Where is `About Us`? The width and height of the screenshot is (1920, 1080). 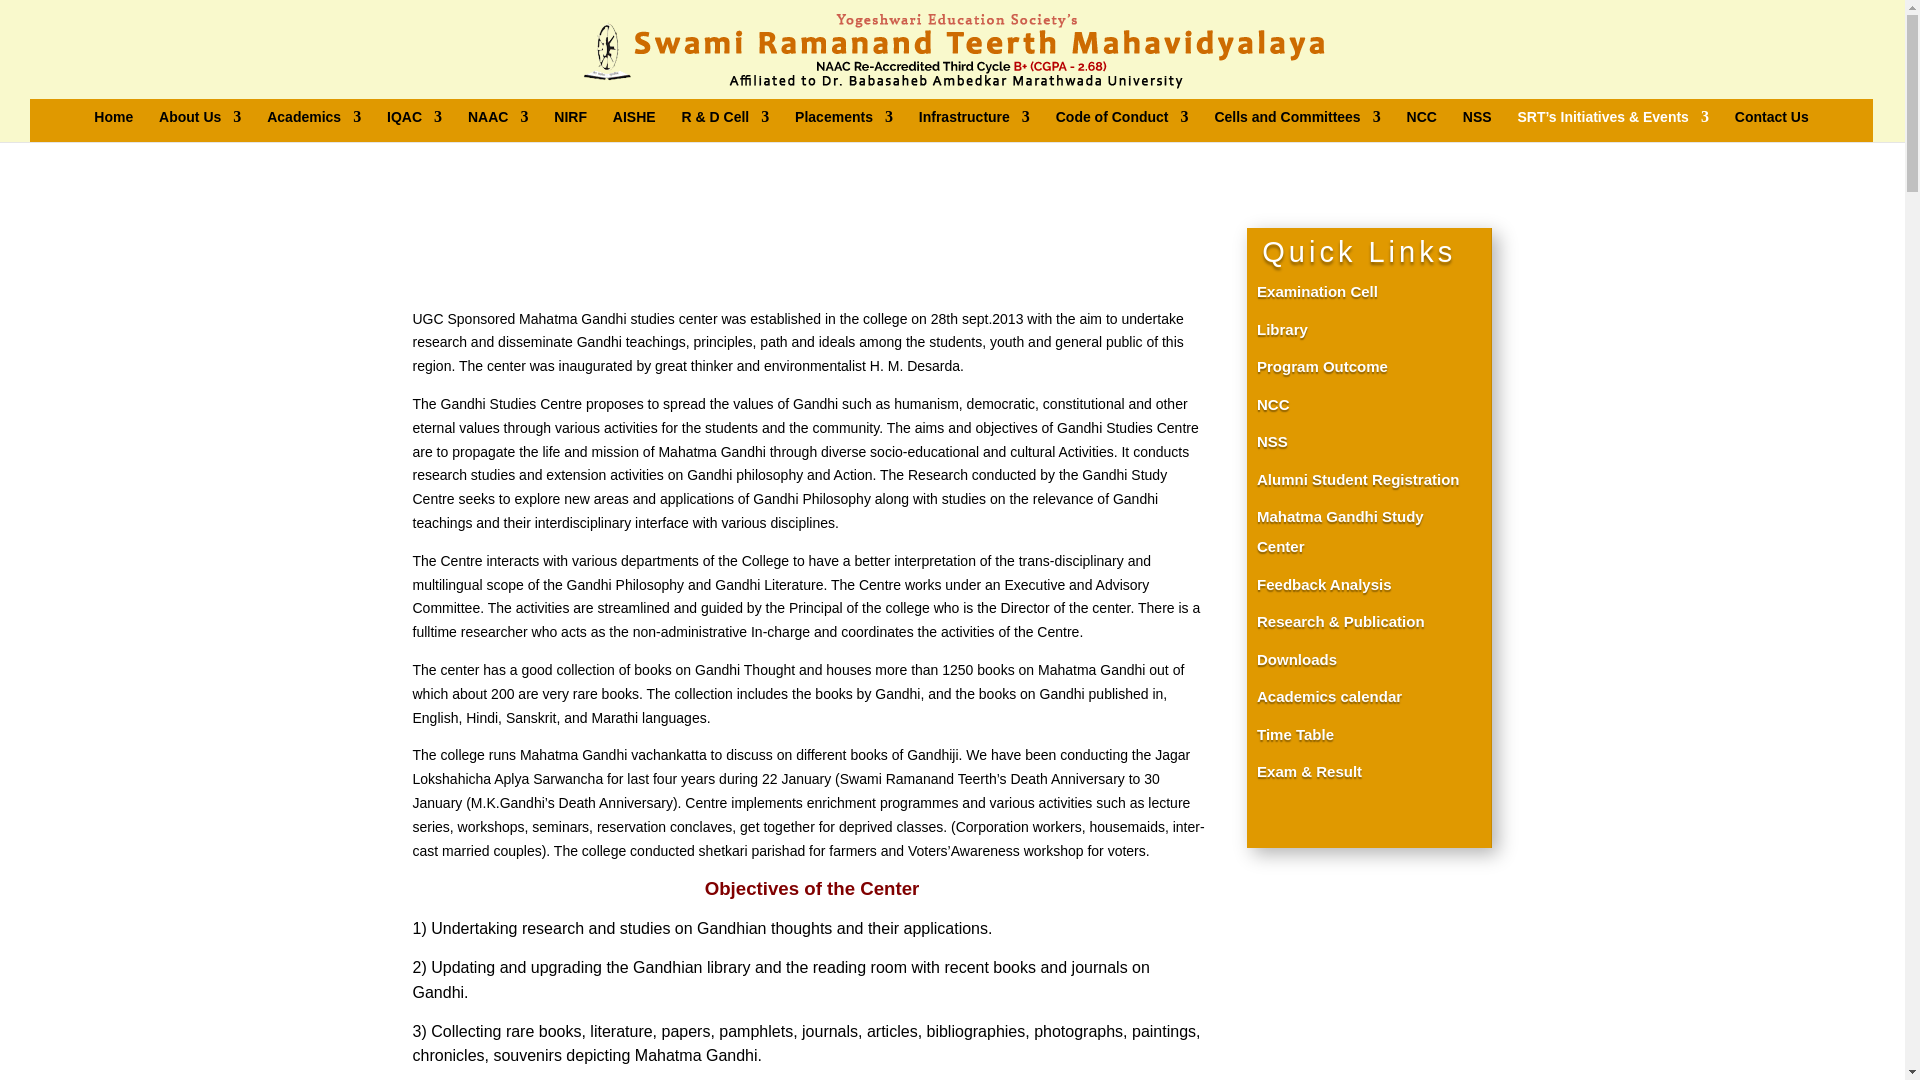
About Us is located at coordinates (200, 126).